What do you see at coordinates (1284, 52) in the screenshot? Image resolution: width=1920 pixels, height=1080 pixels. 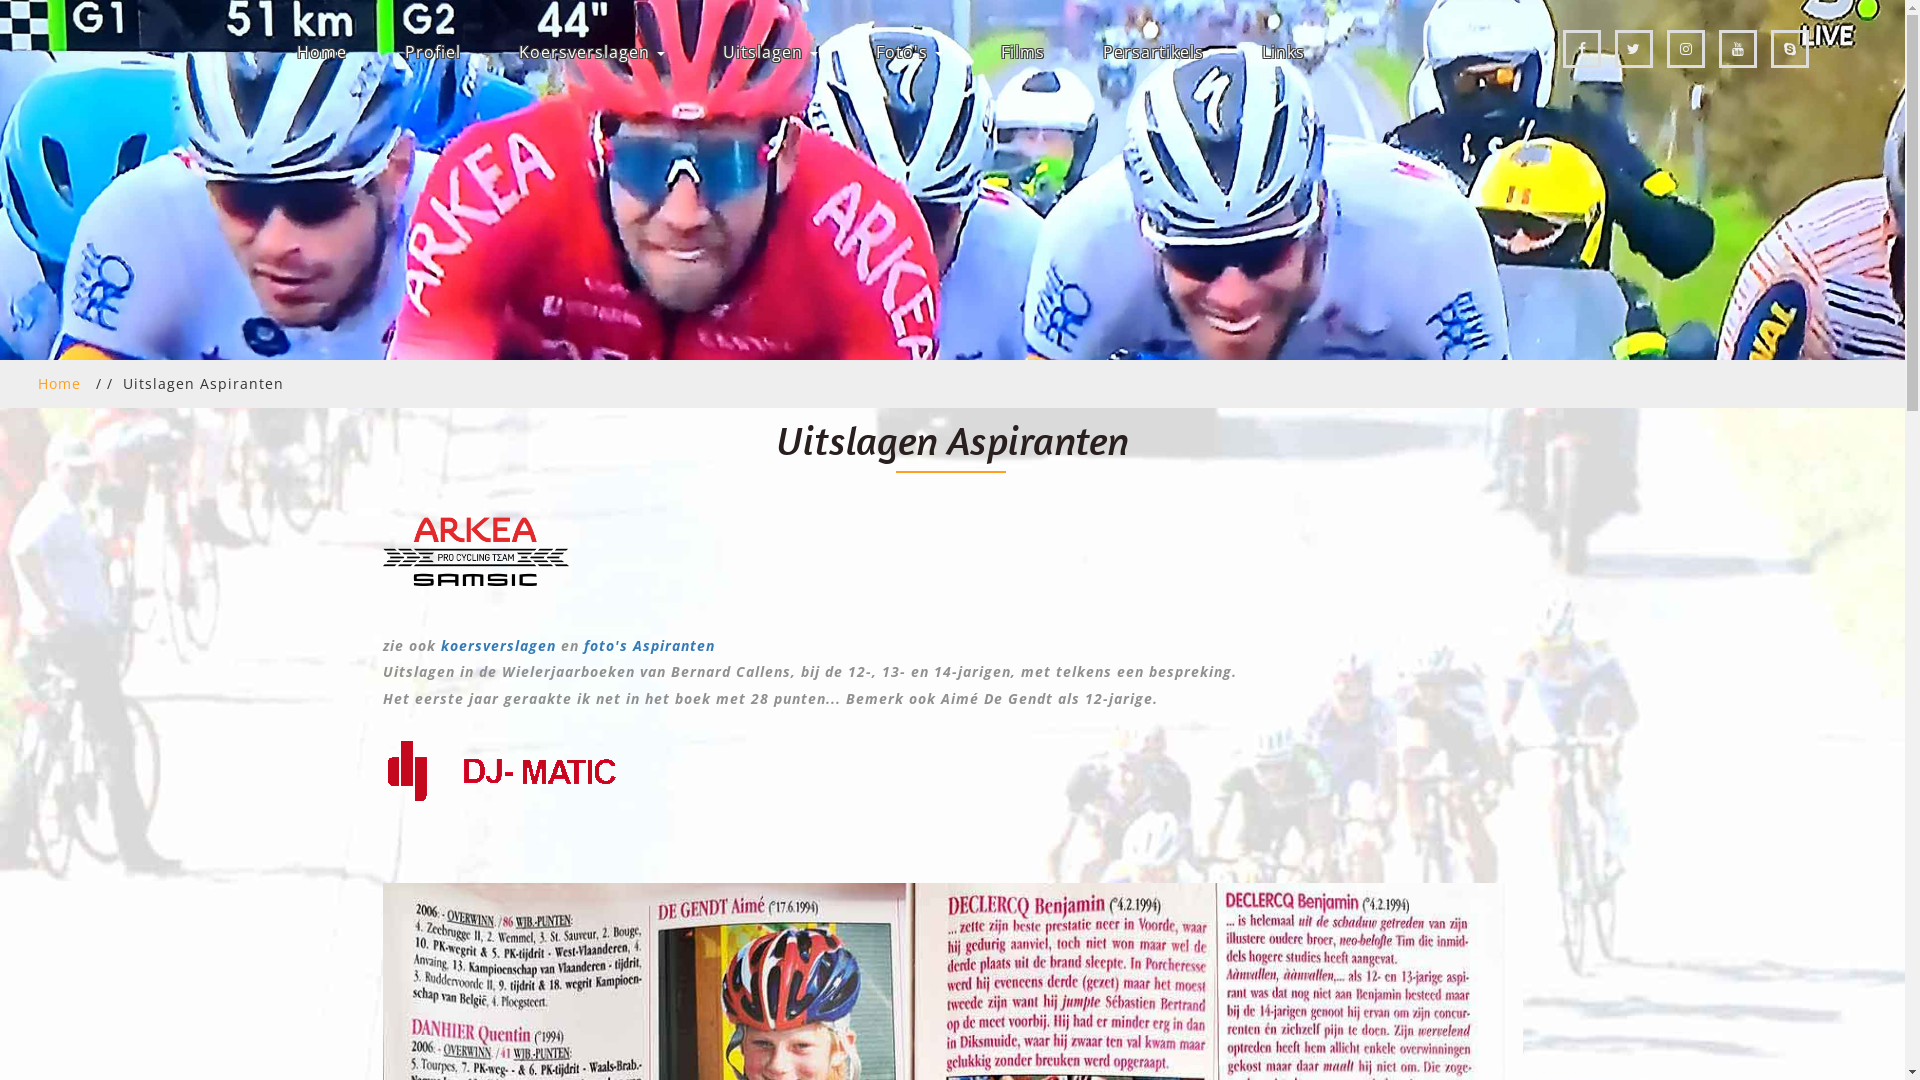 I see `Links` at bounding box center [1284, 52].